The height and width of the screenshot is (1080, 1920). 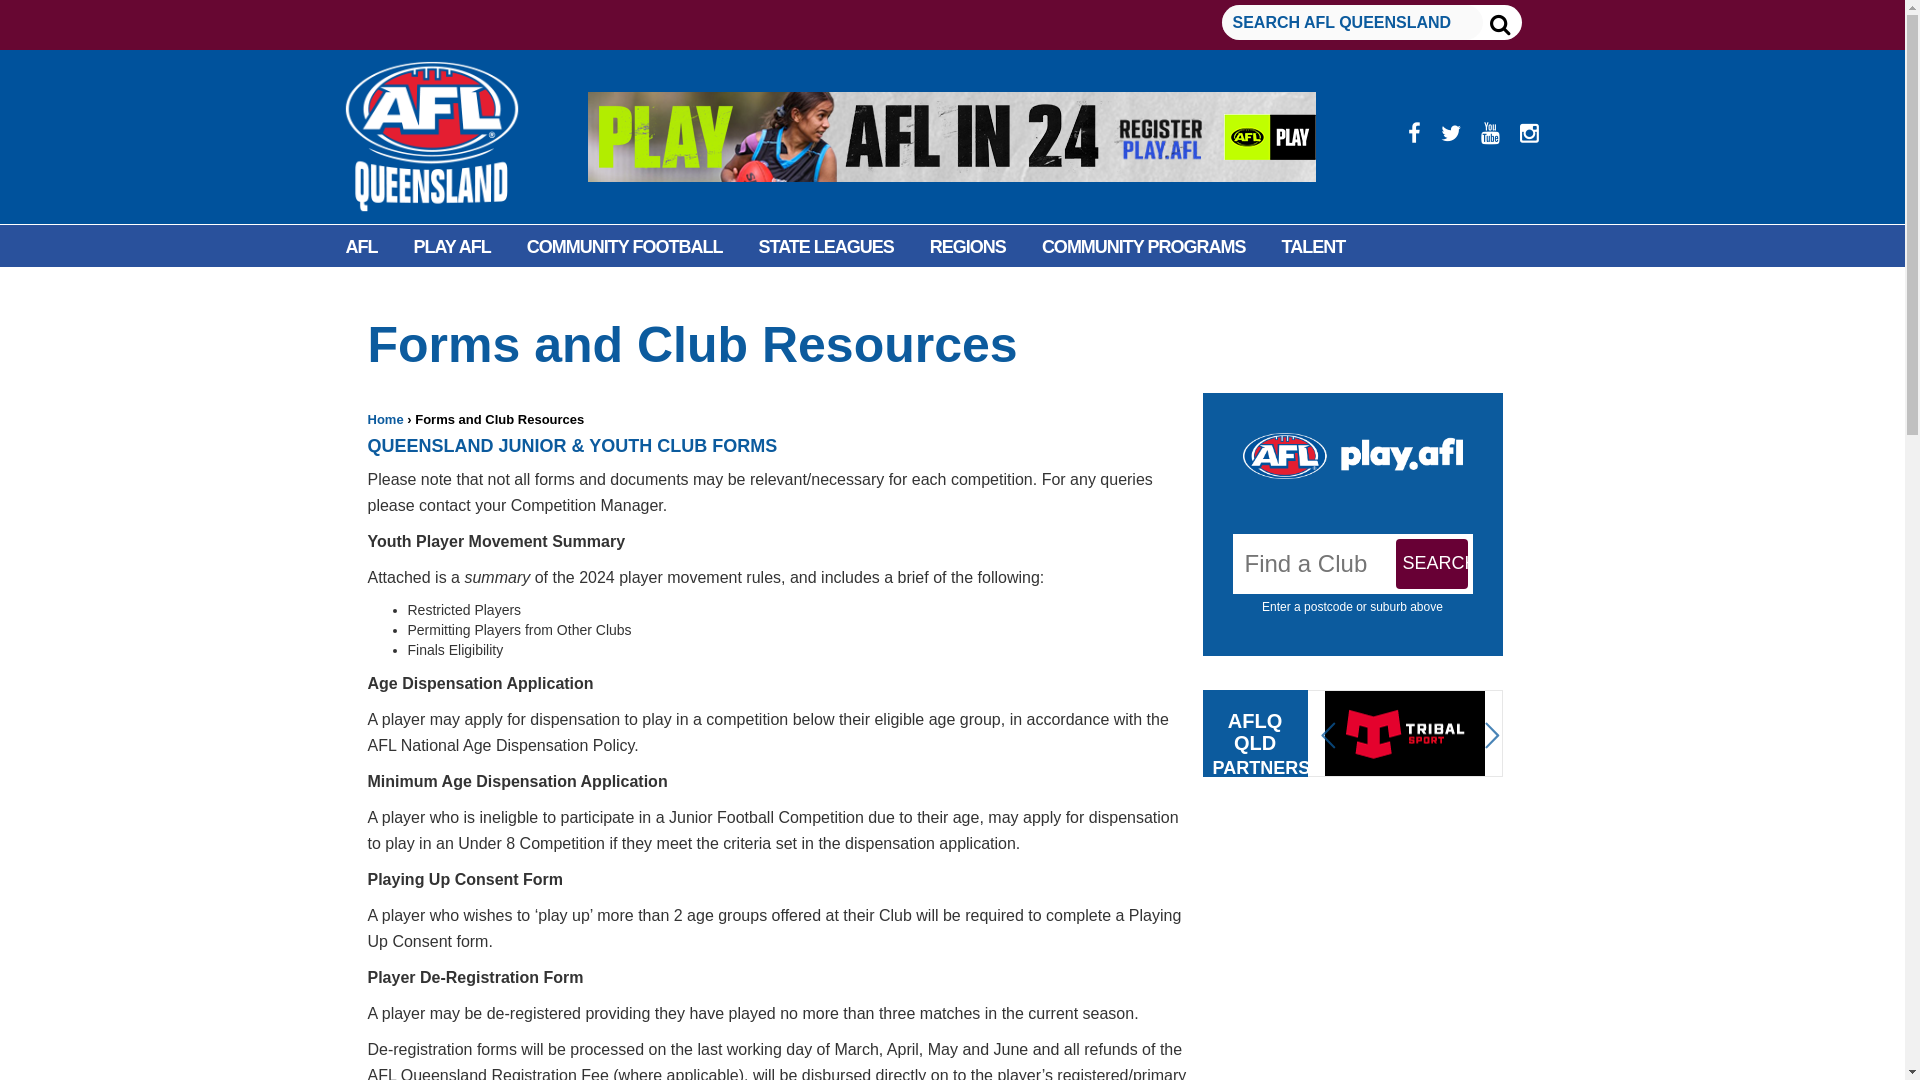 What do you see at coordinates (452, 247) in the screenshot?
I see `PLAY AFL` at bounding box center [452, 247].